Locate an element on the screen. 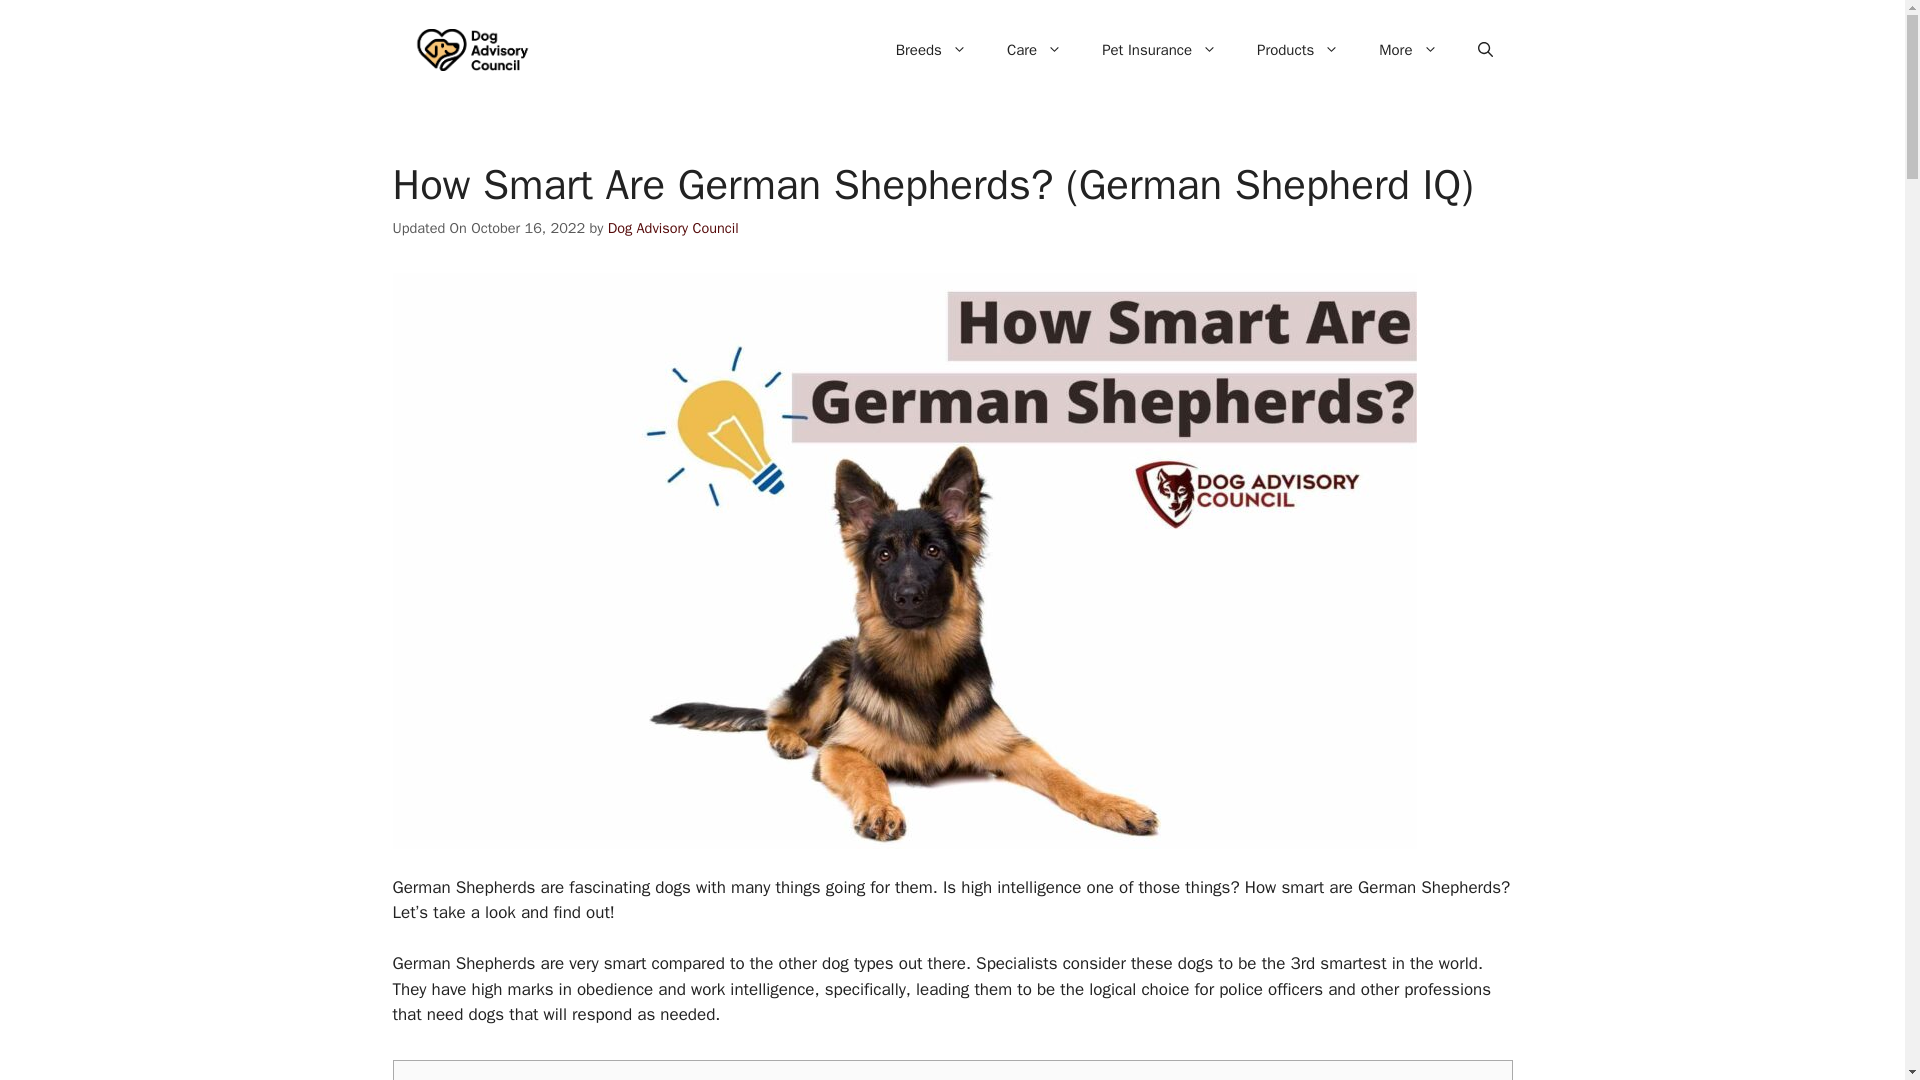 The height and width of the screenshot is (1080, 1920). Pet Insurance is located at coordinates (1159, 50).